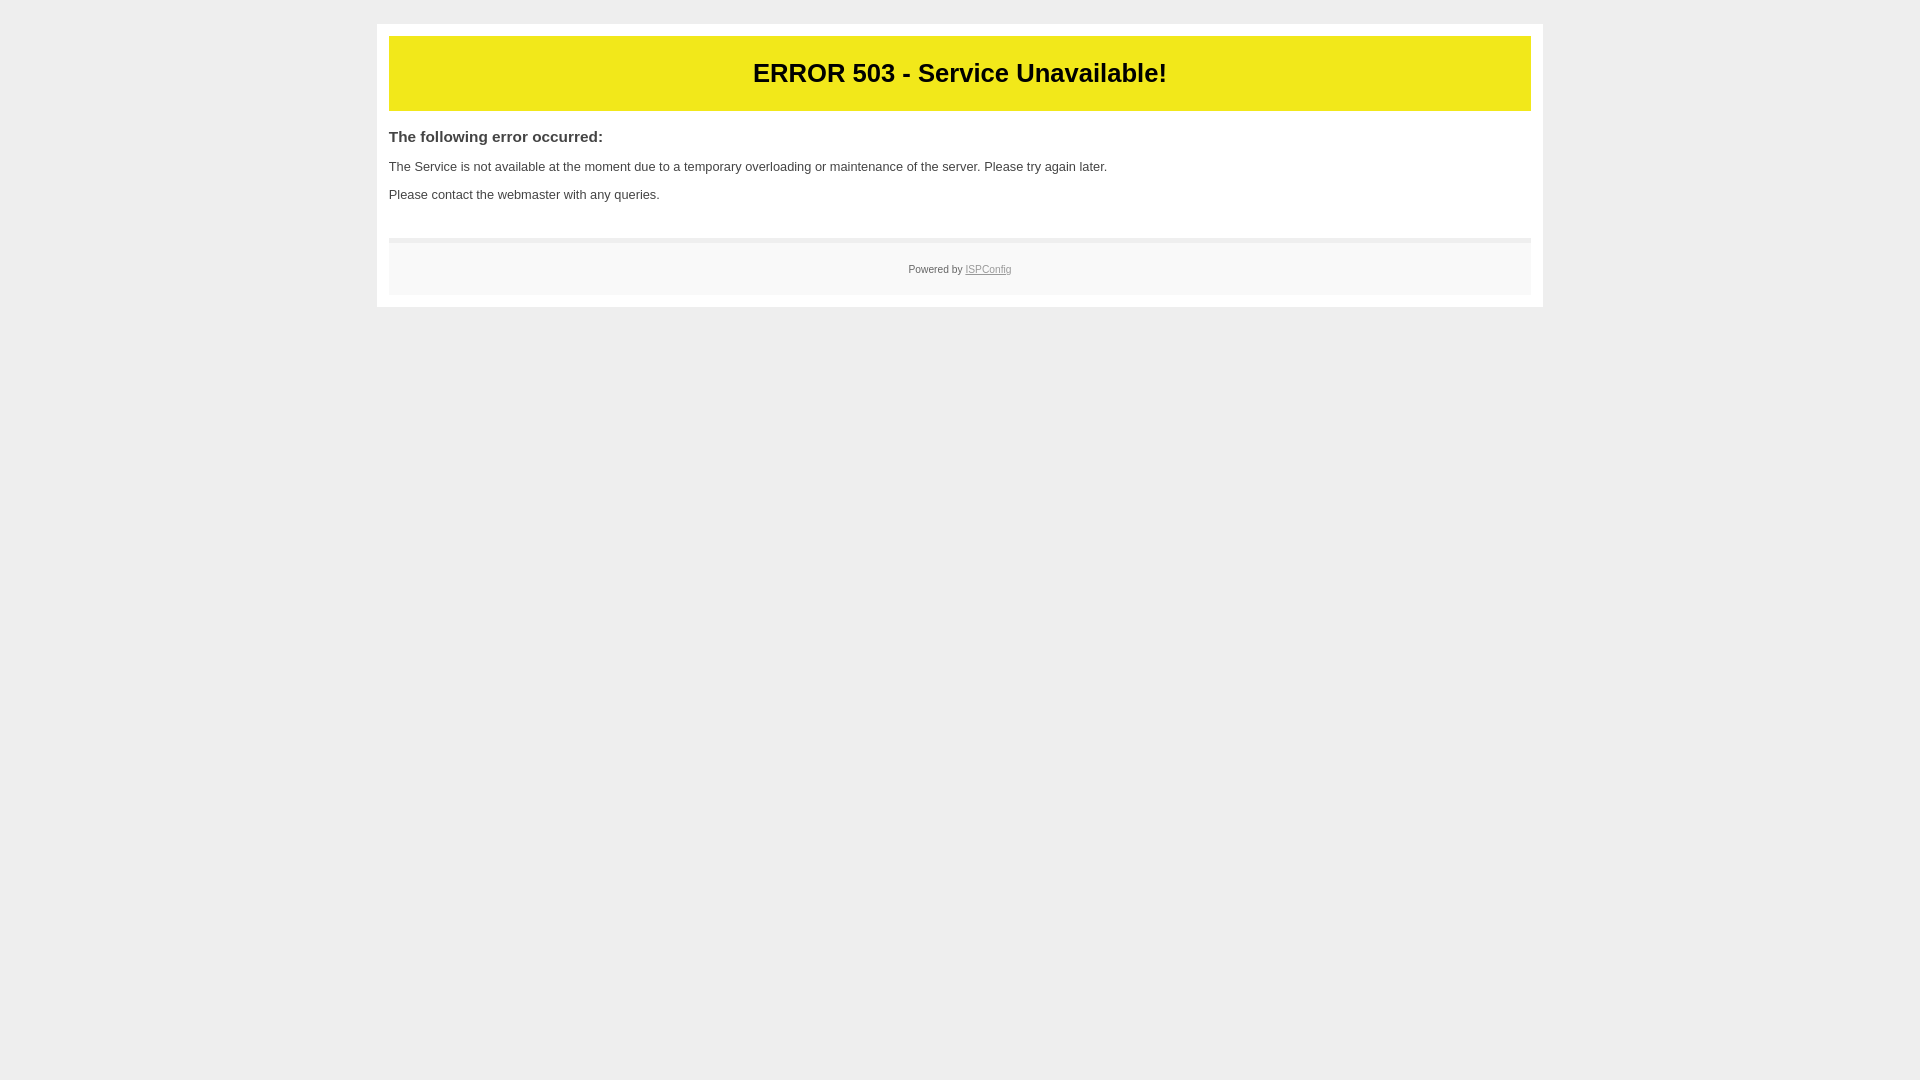 Image resolution: width=1920 pixels, height=1080 pixels. What do you see at coordinates (988, 269) in the screenshot?
I see `ISPConfig` at bounding box center [988, 269].